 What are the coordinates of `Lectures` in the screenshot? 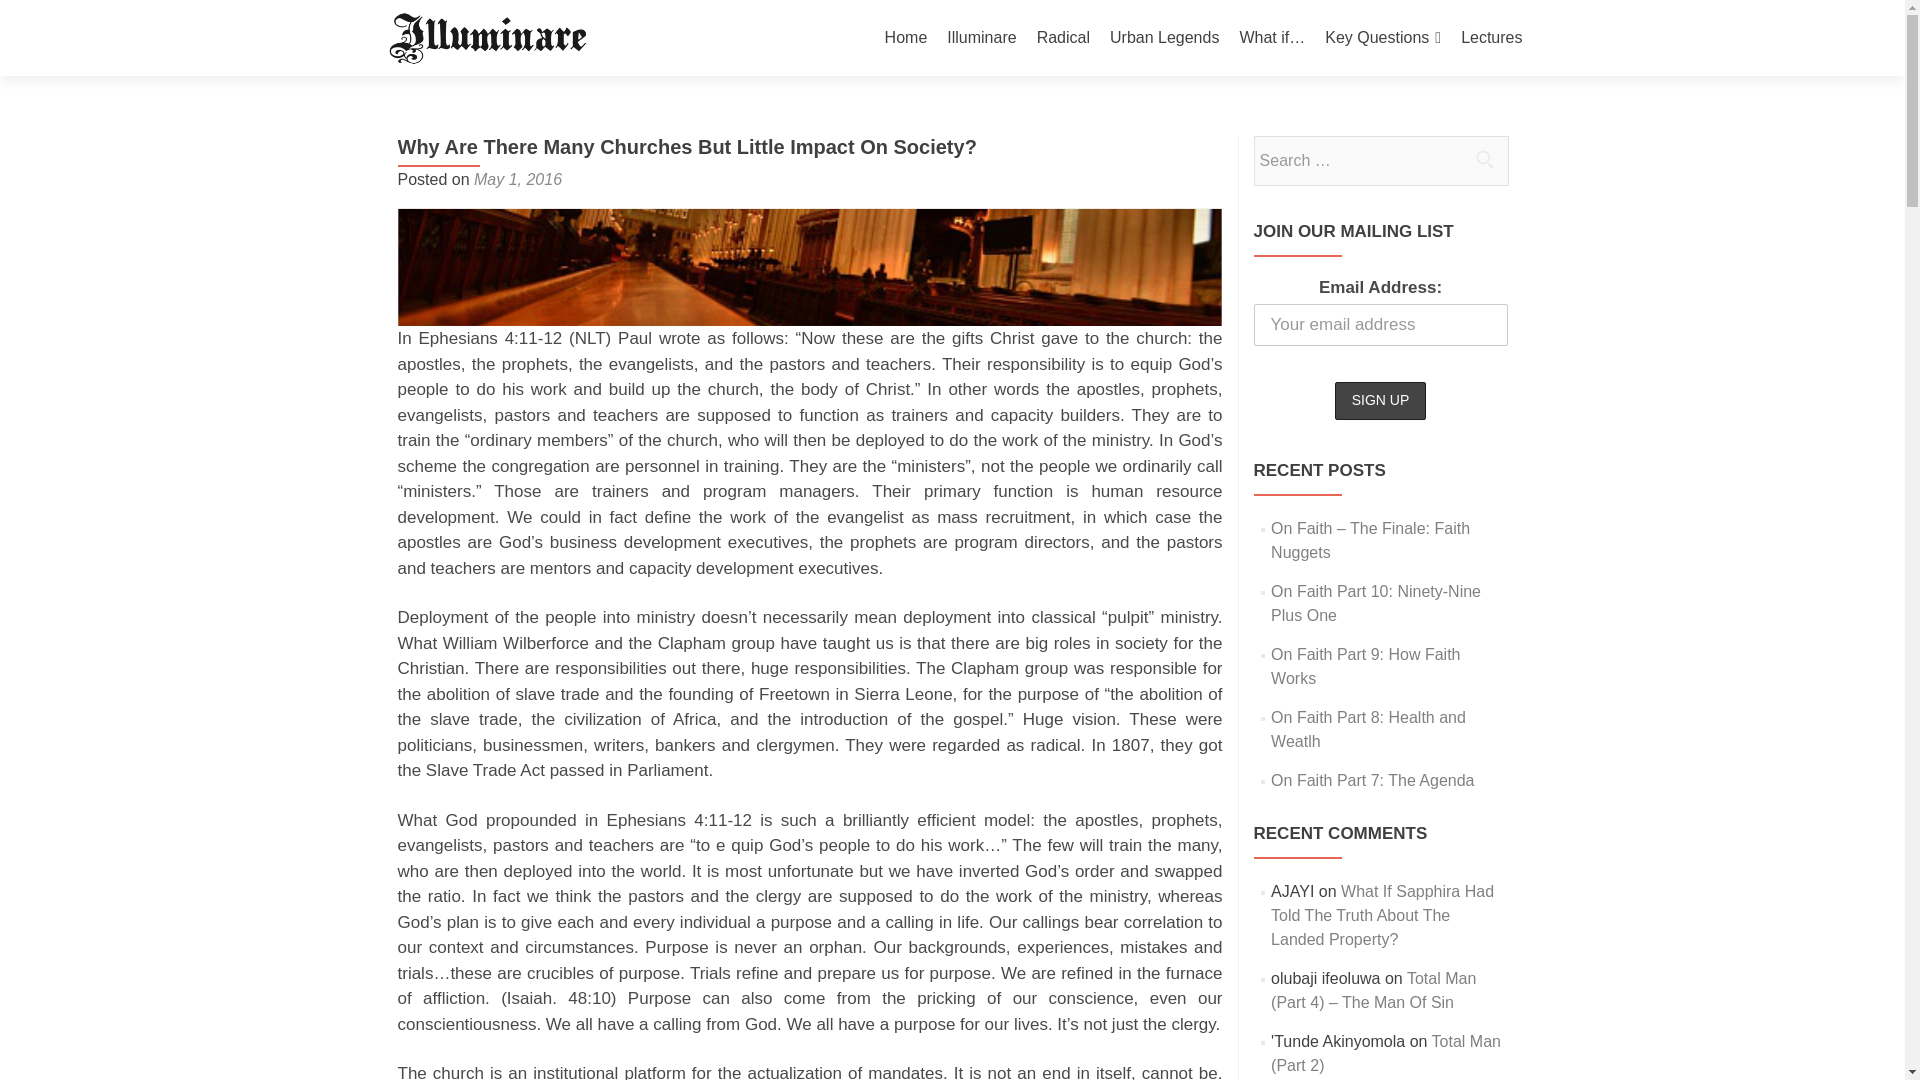 It's located at (1492, 38).